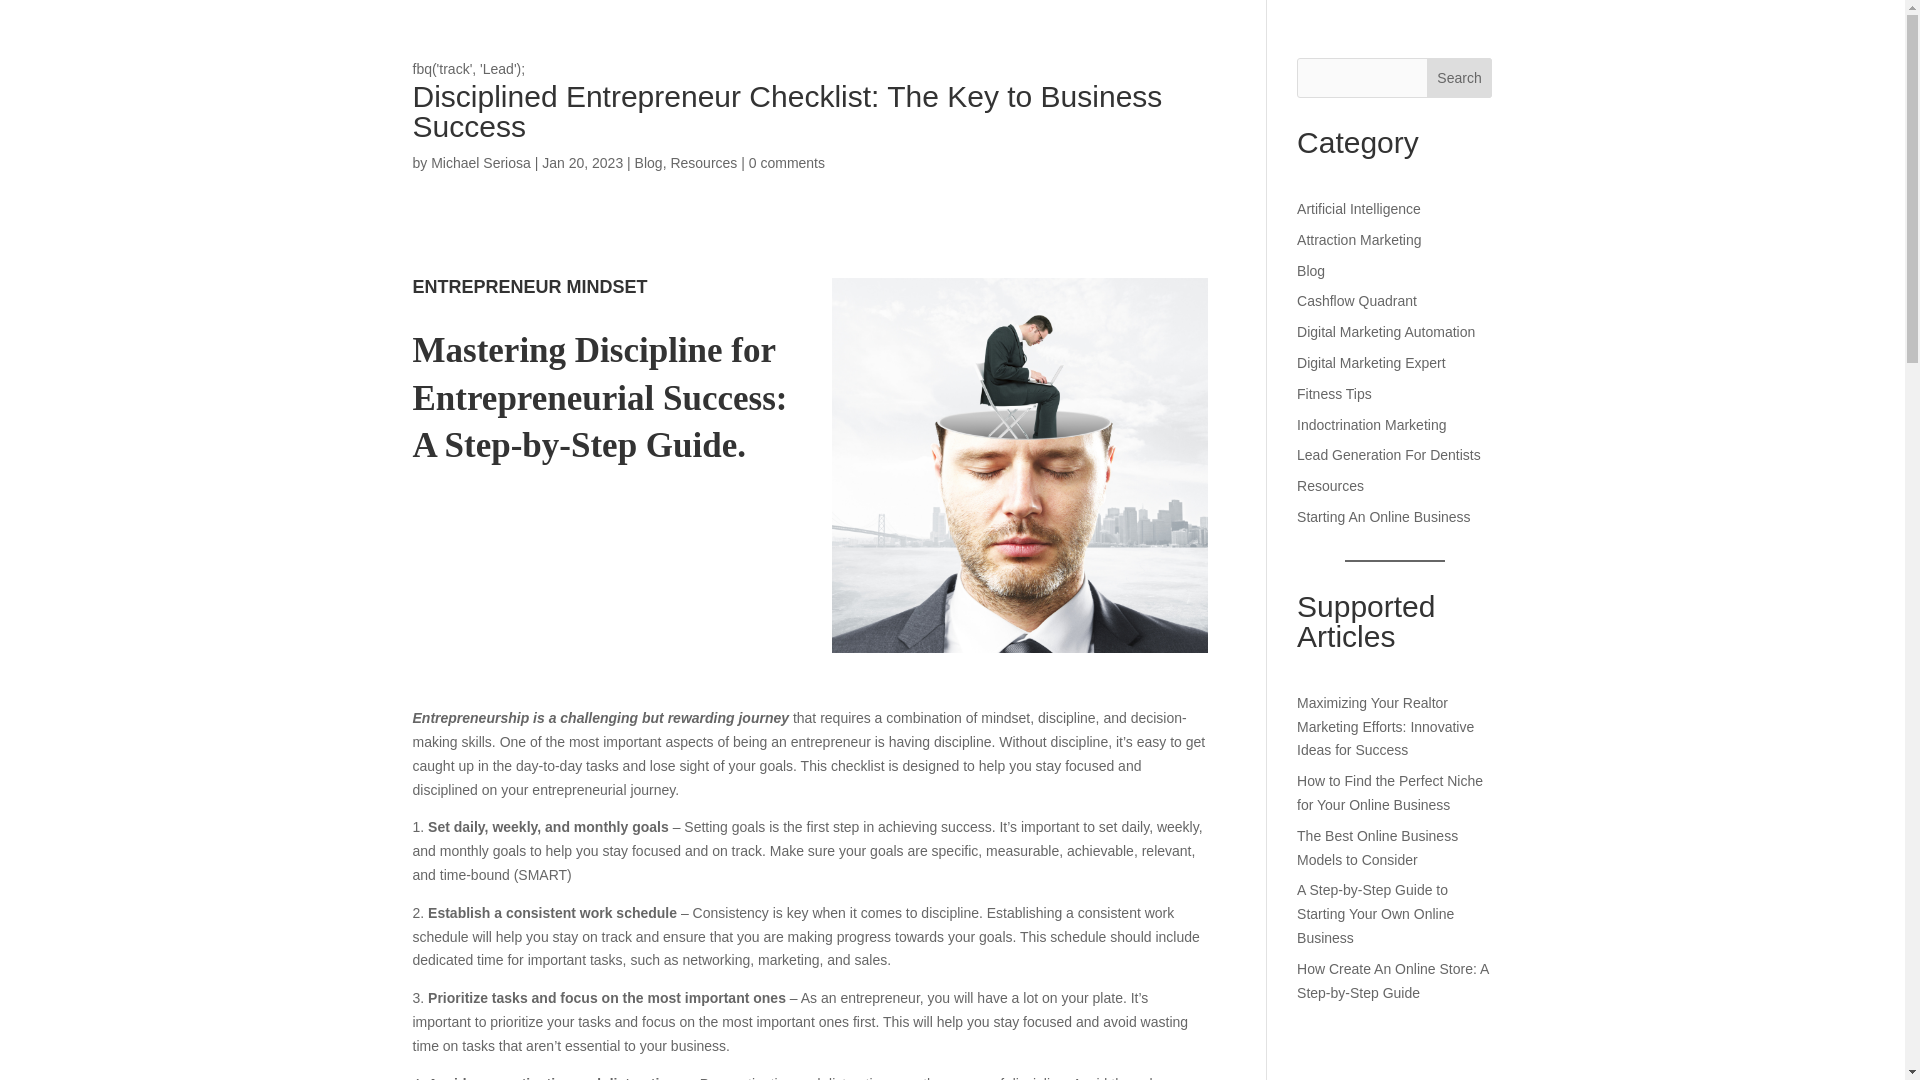  I want to click on Indoctrination Marketing, so click(1371, 424).